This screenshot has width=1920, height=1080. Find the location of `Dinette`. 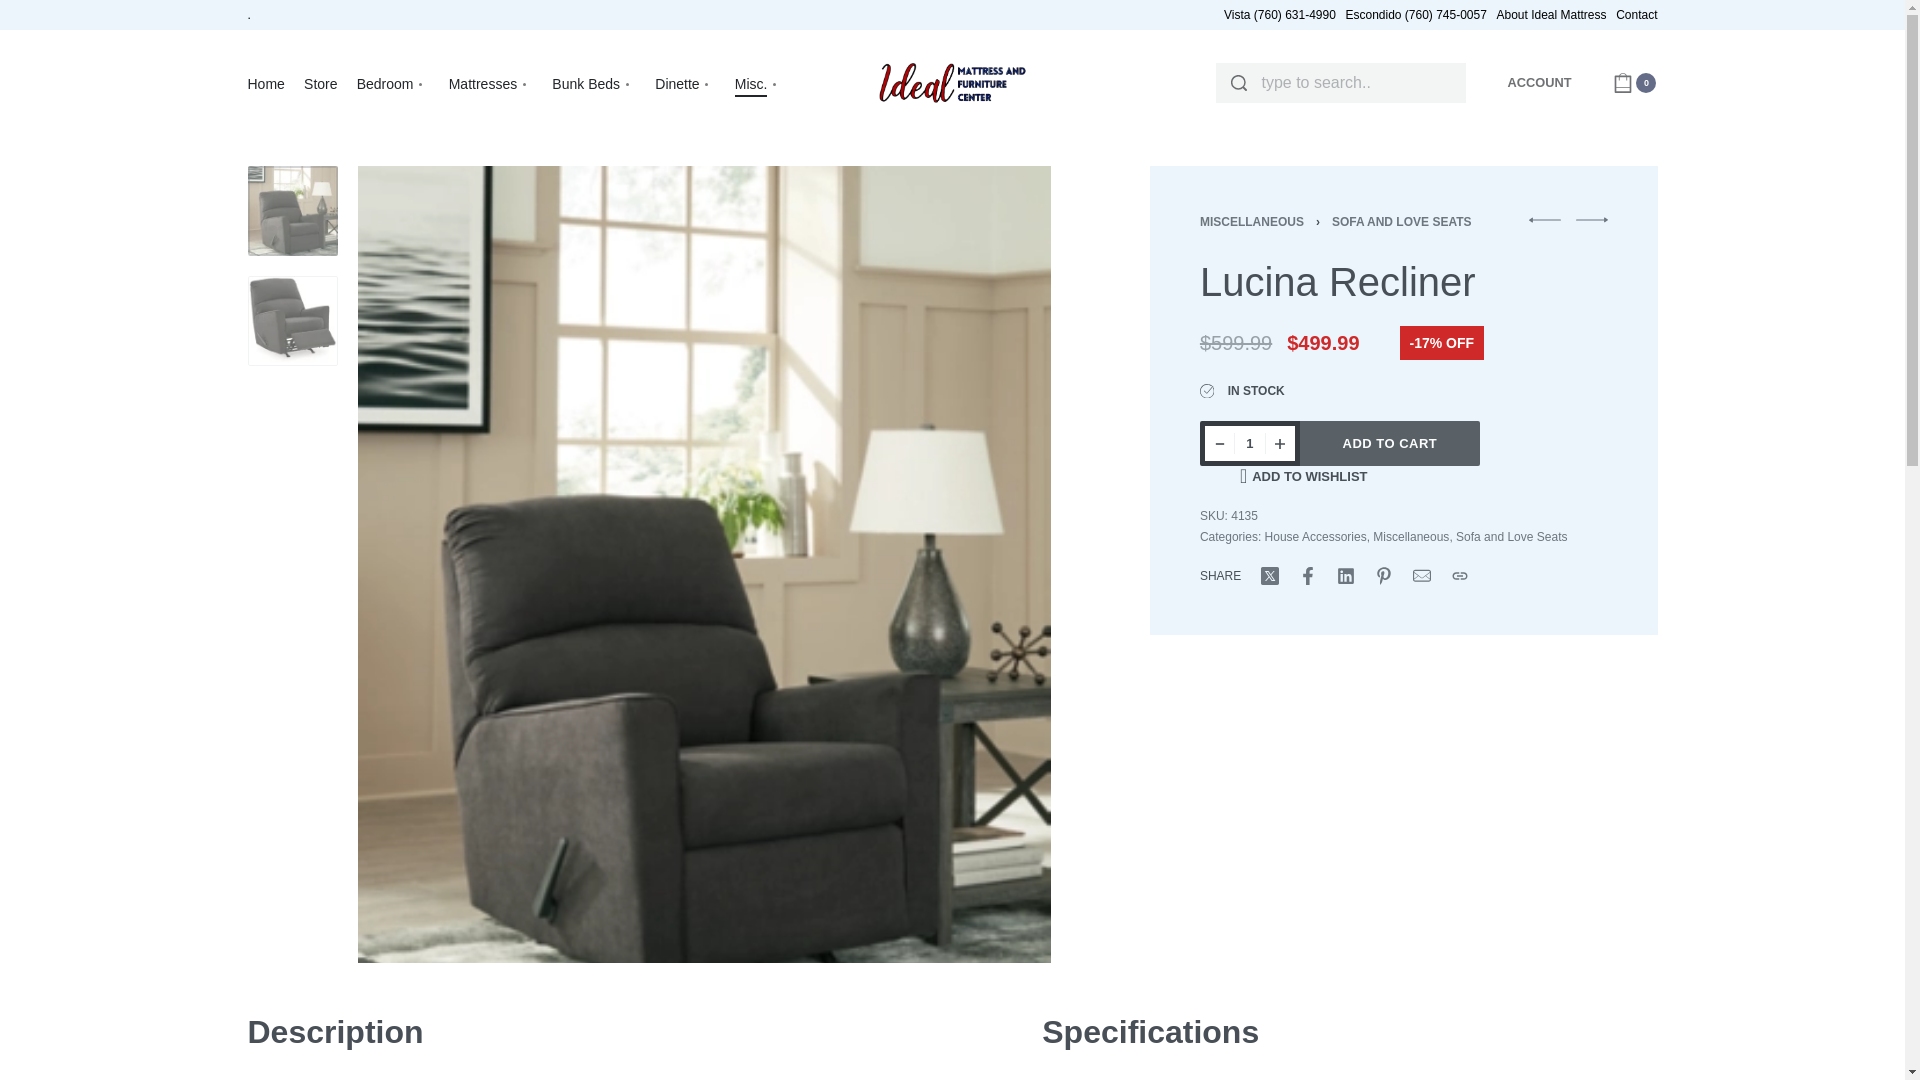

Dinette is located at coordinates (684, 85).